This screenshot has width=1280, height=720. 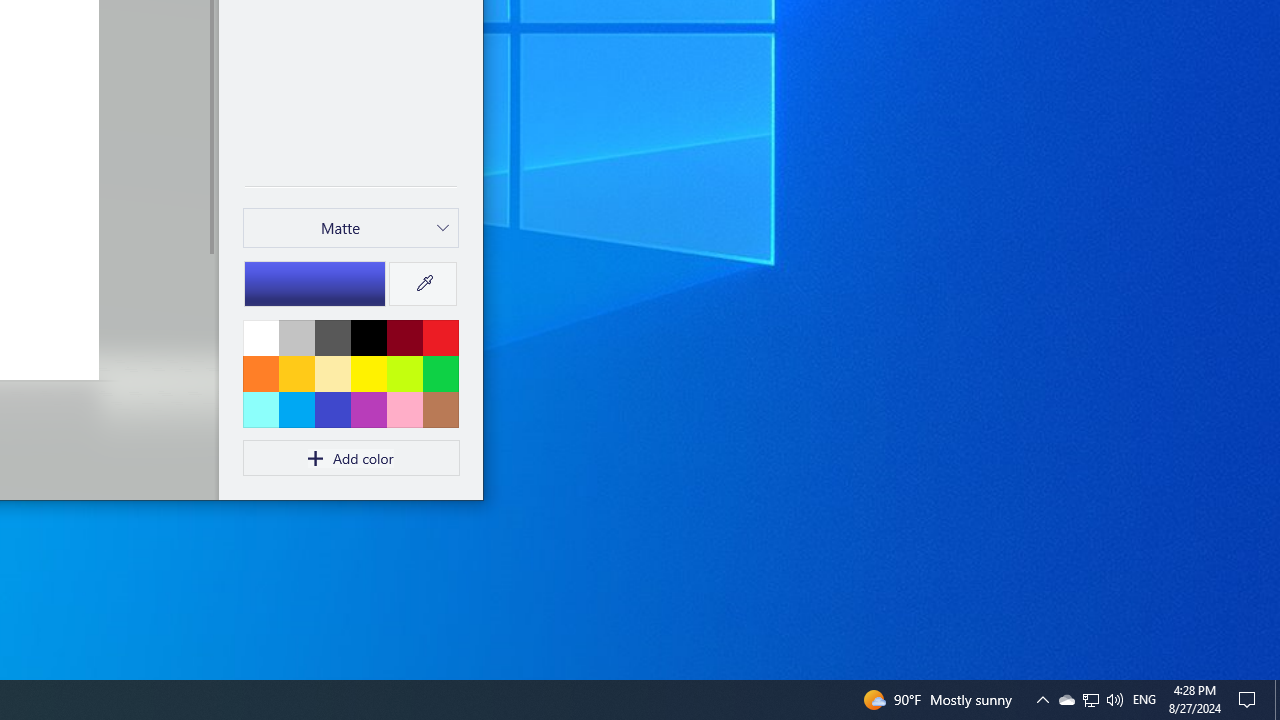 I want to click on Lime, so click(x=404, y=373).